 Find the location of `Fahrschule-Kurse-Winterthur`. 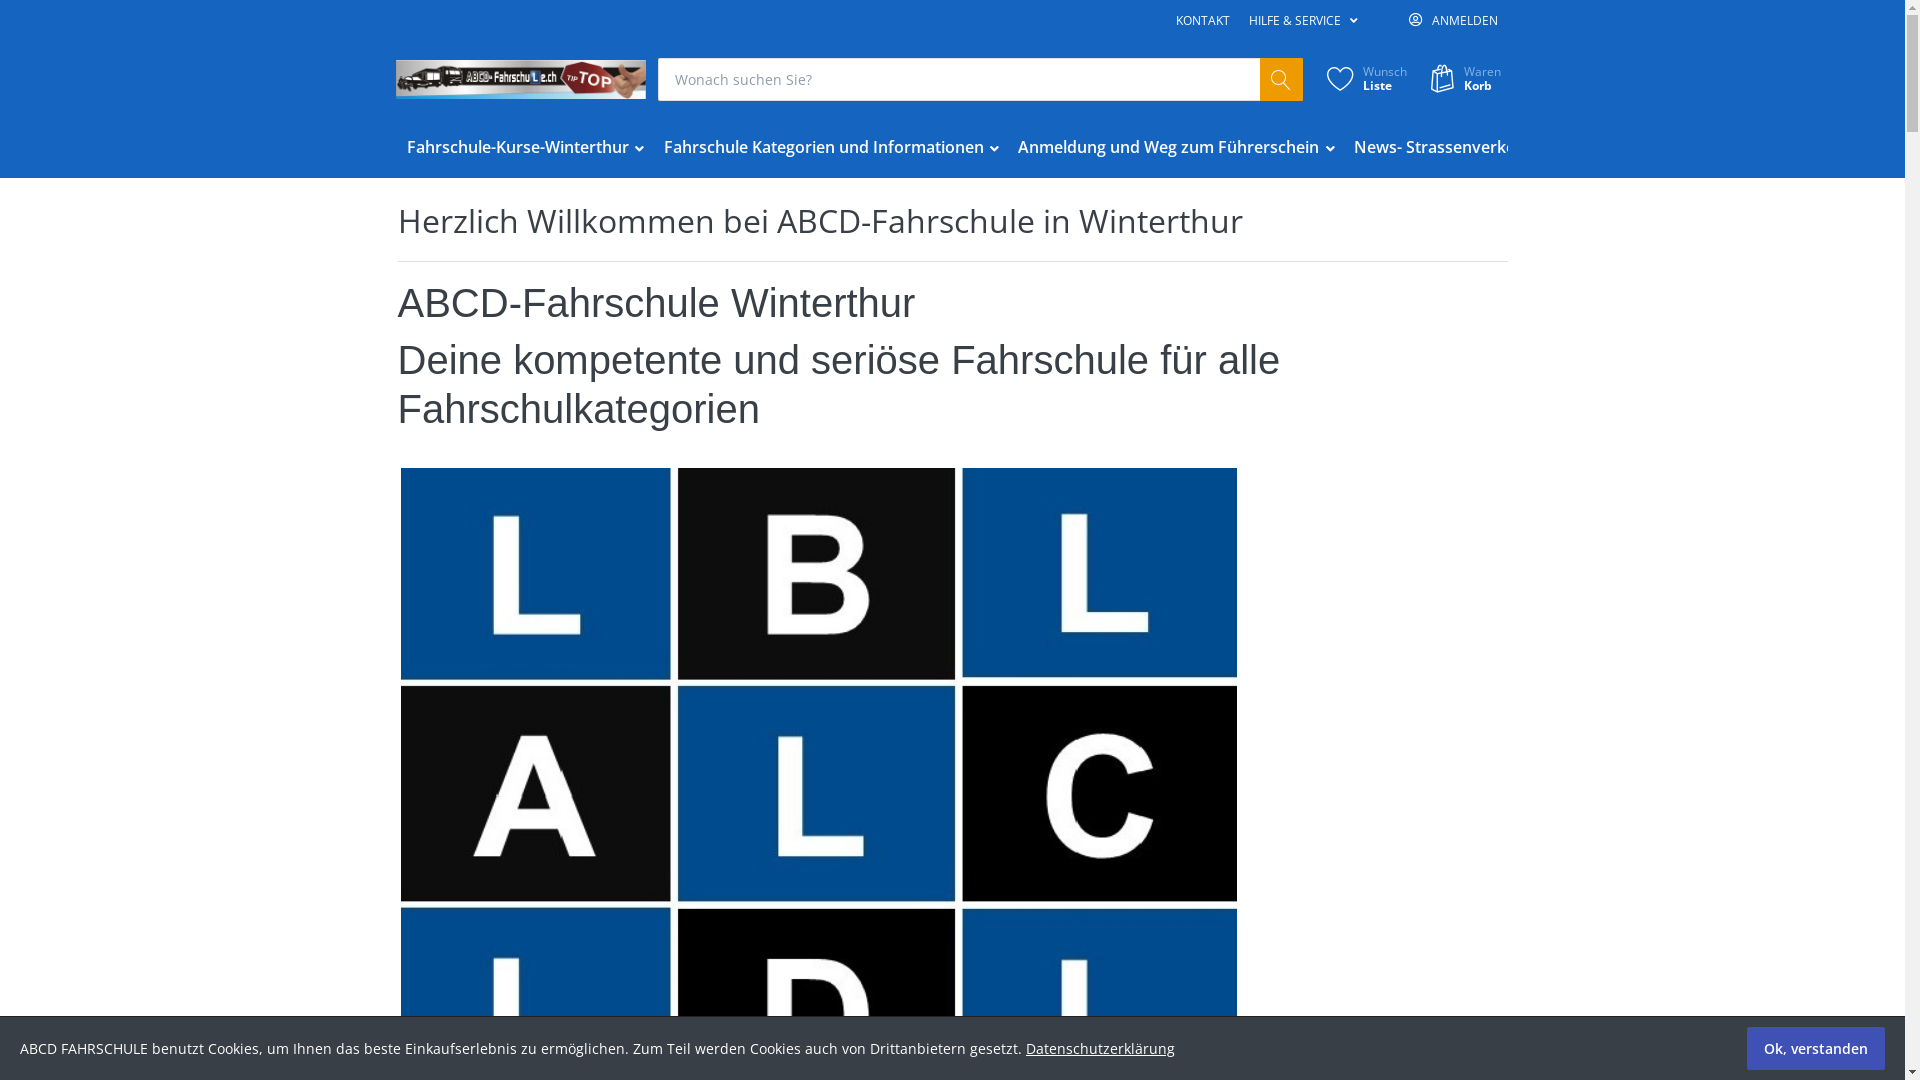

Fahrschule-Kurse-Winterthur is located at coordinates (526, 148).